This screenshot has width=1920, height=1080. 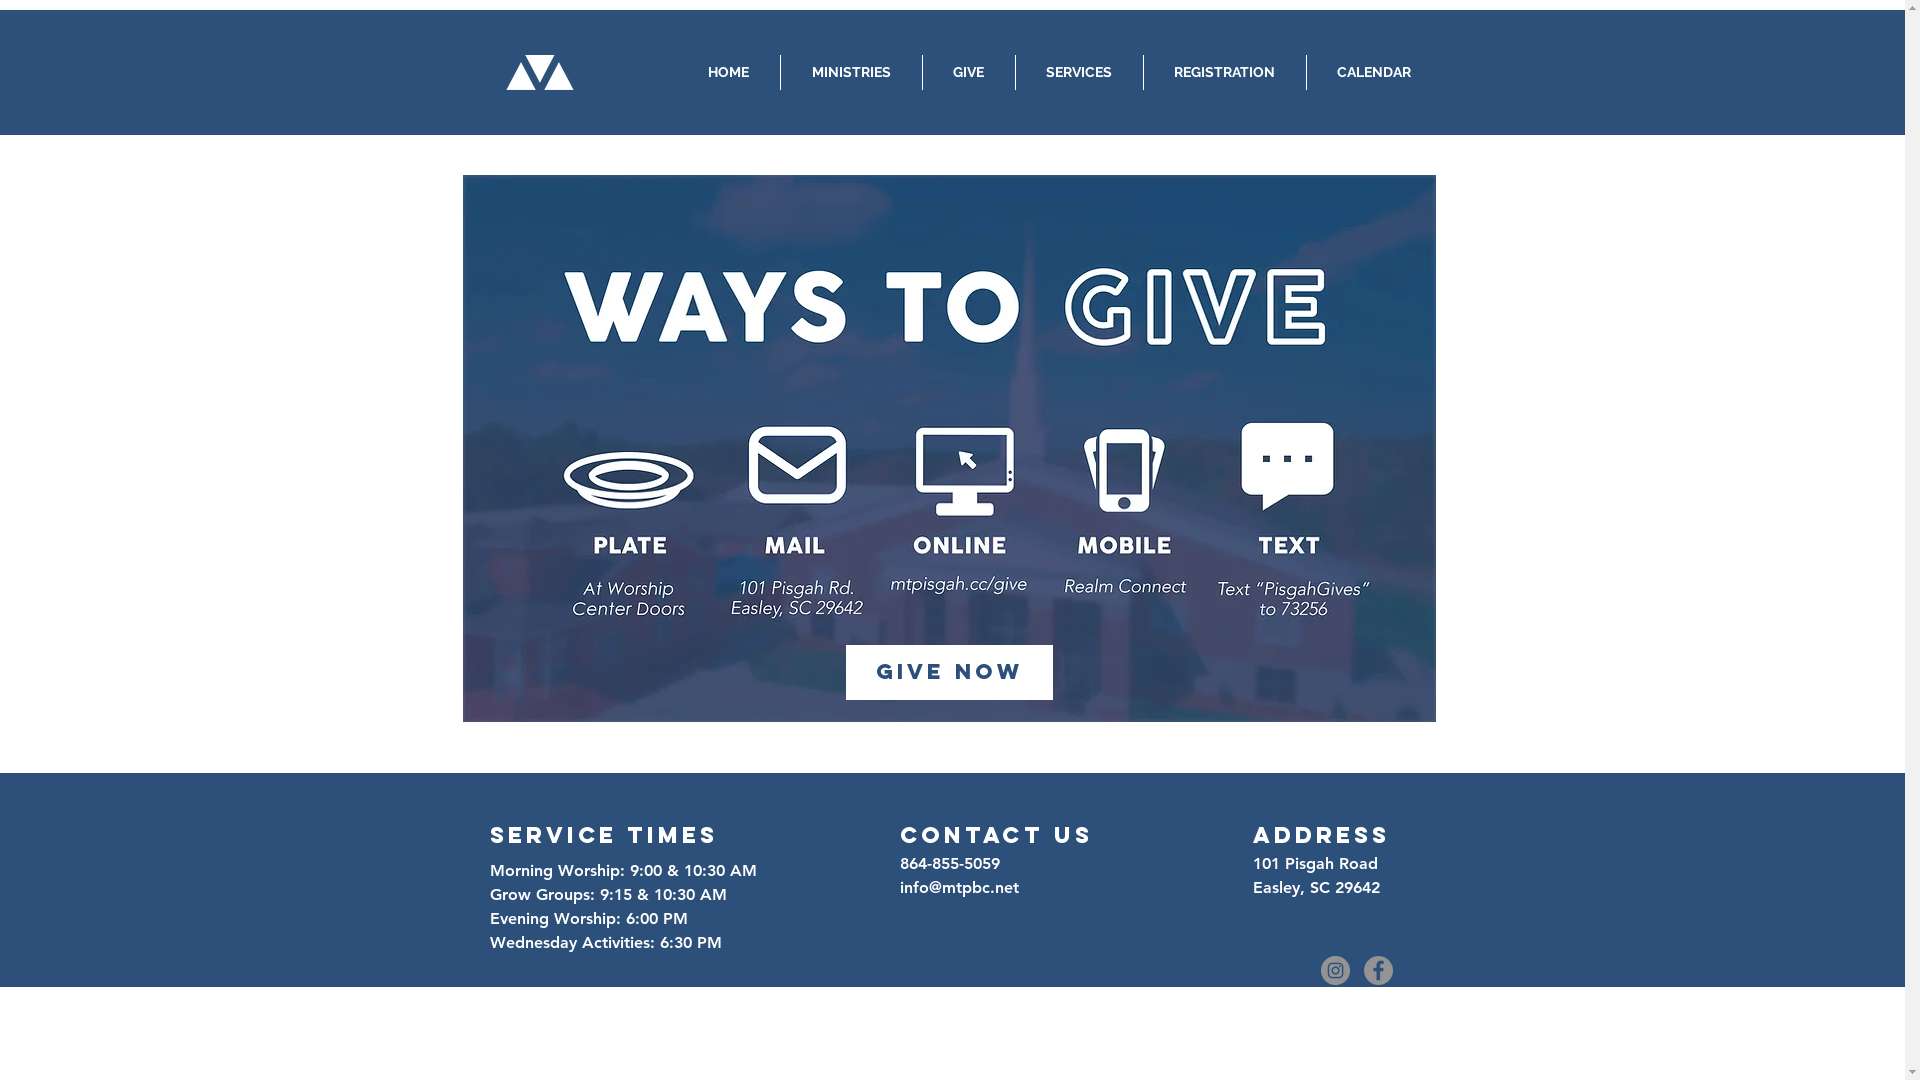 What do you see at coordinates (950, 672) in the screenshot?
I see `Give Now` at bounding box center [950, 672].